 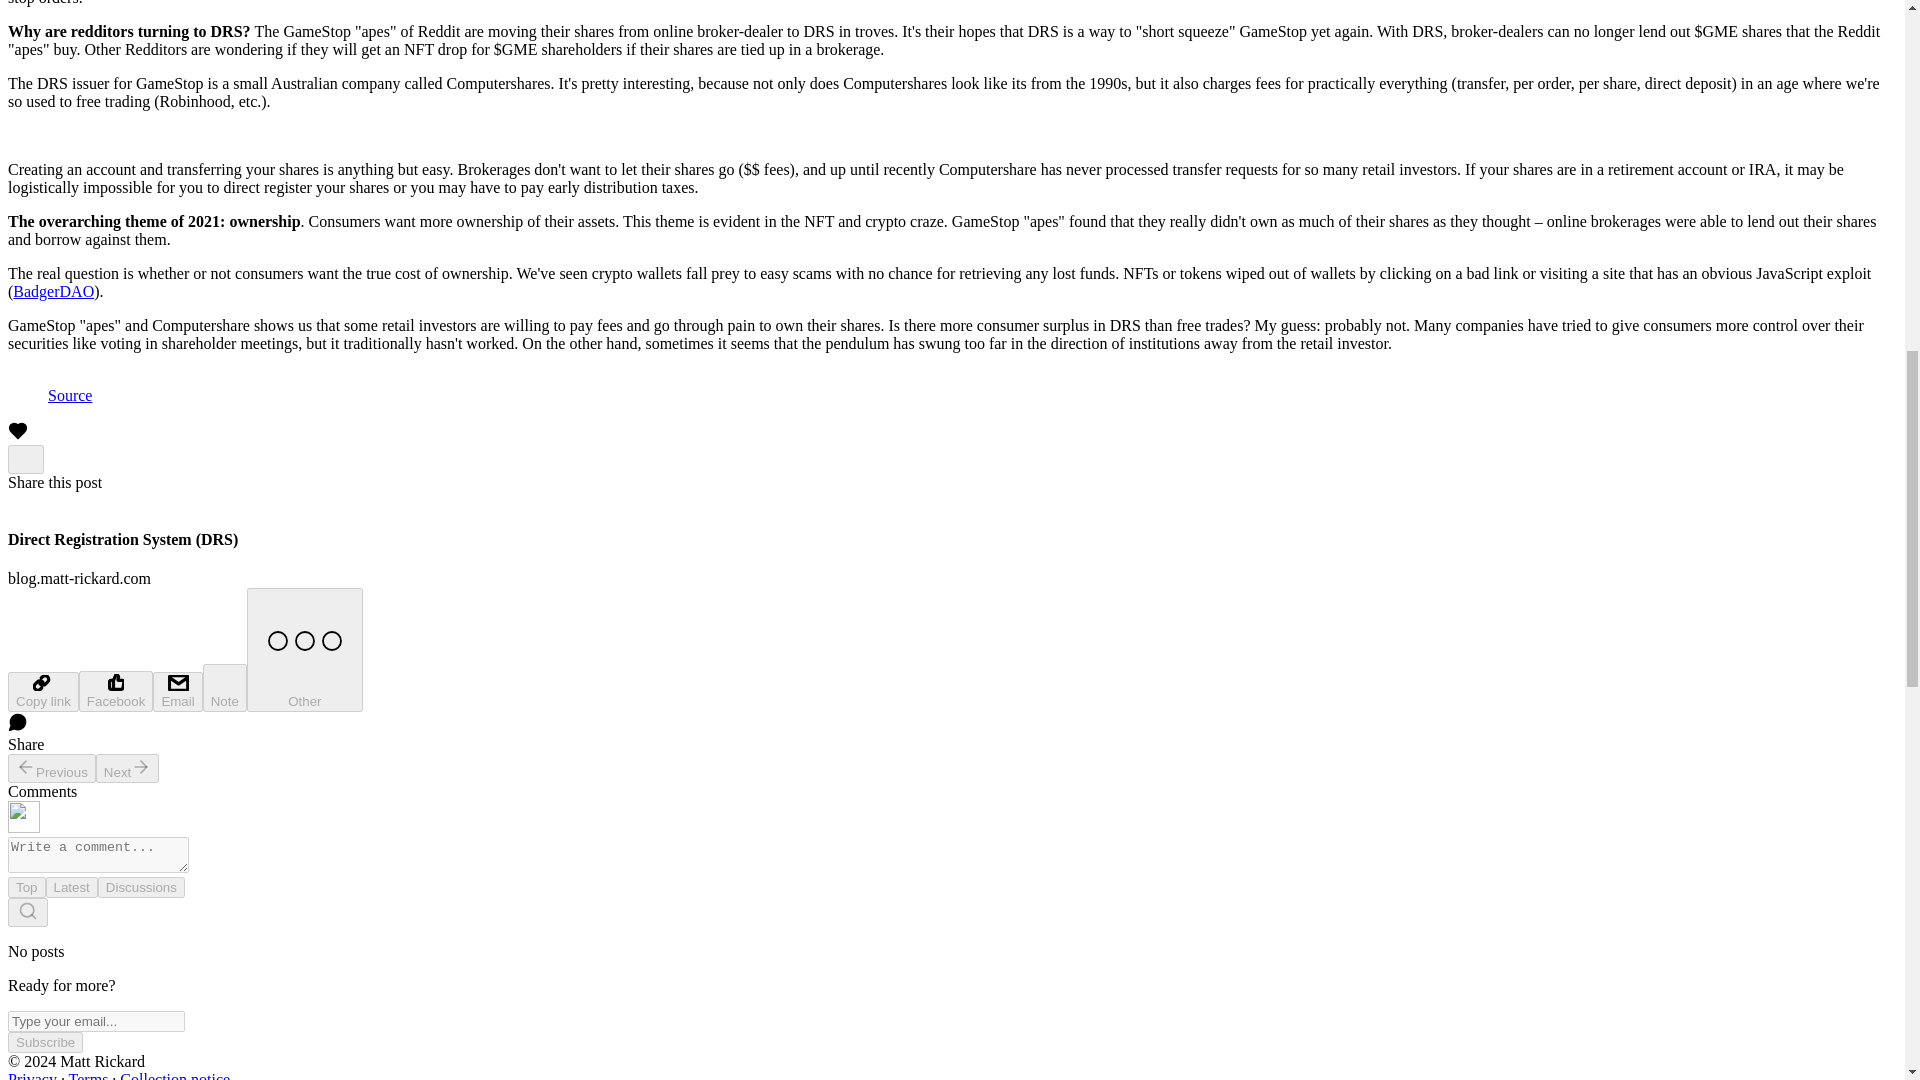 I want to click on Other, so click(x=304, y=649).